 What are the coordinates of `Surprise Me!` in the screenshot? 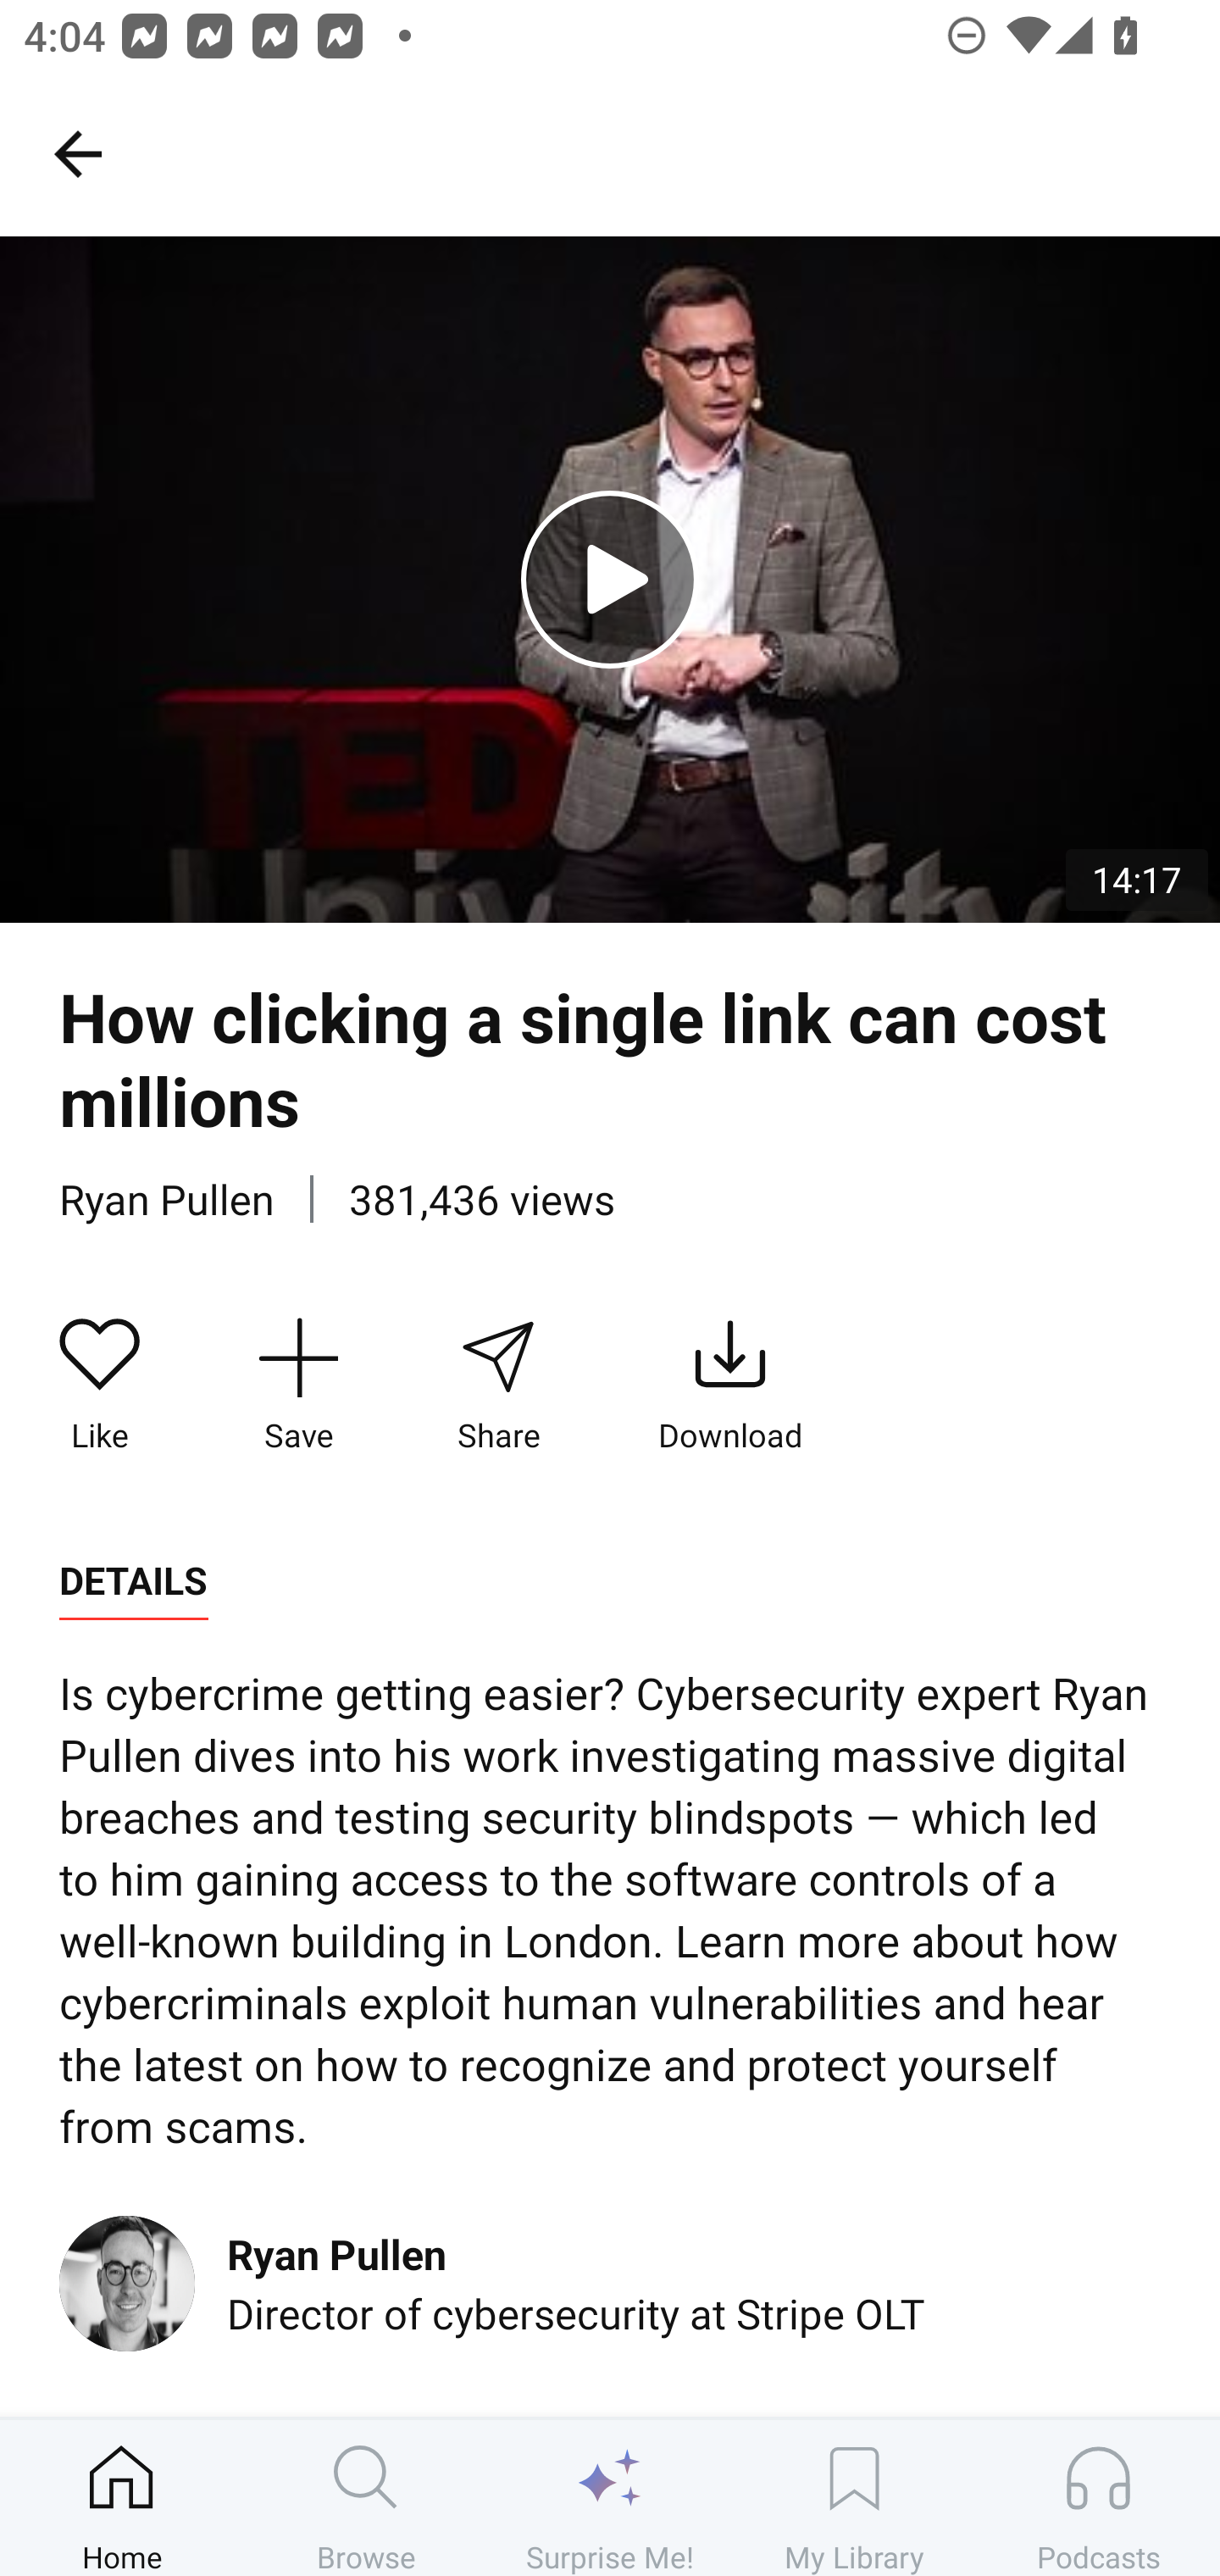 It's located at (610, 2497).